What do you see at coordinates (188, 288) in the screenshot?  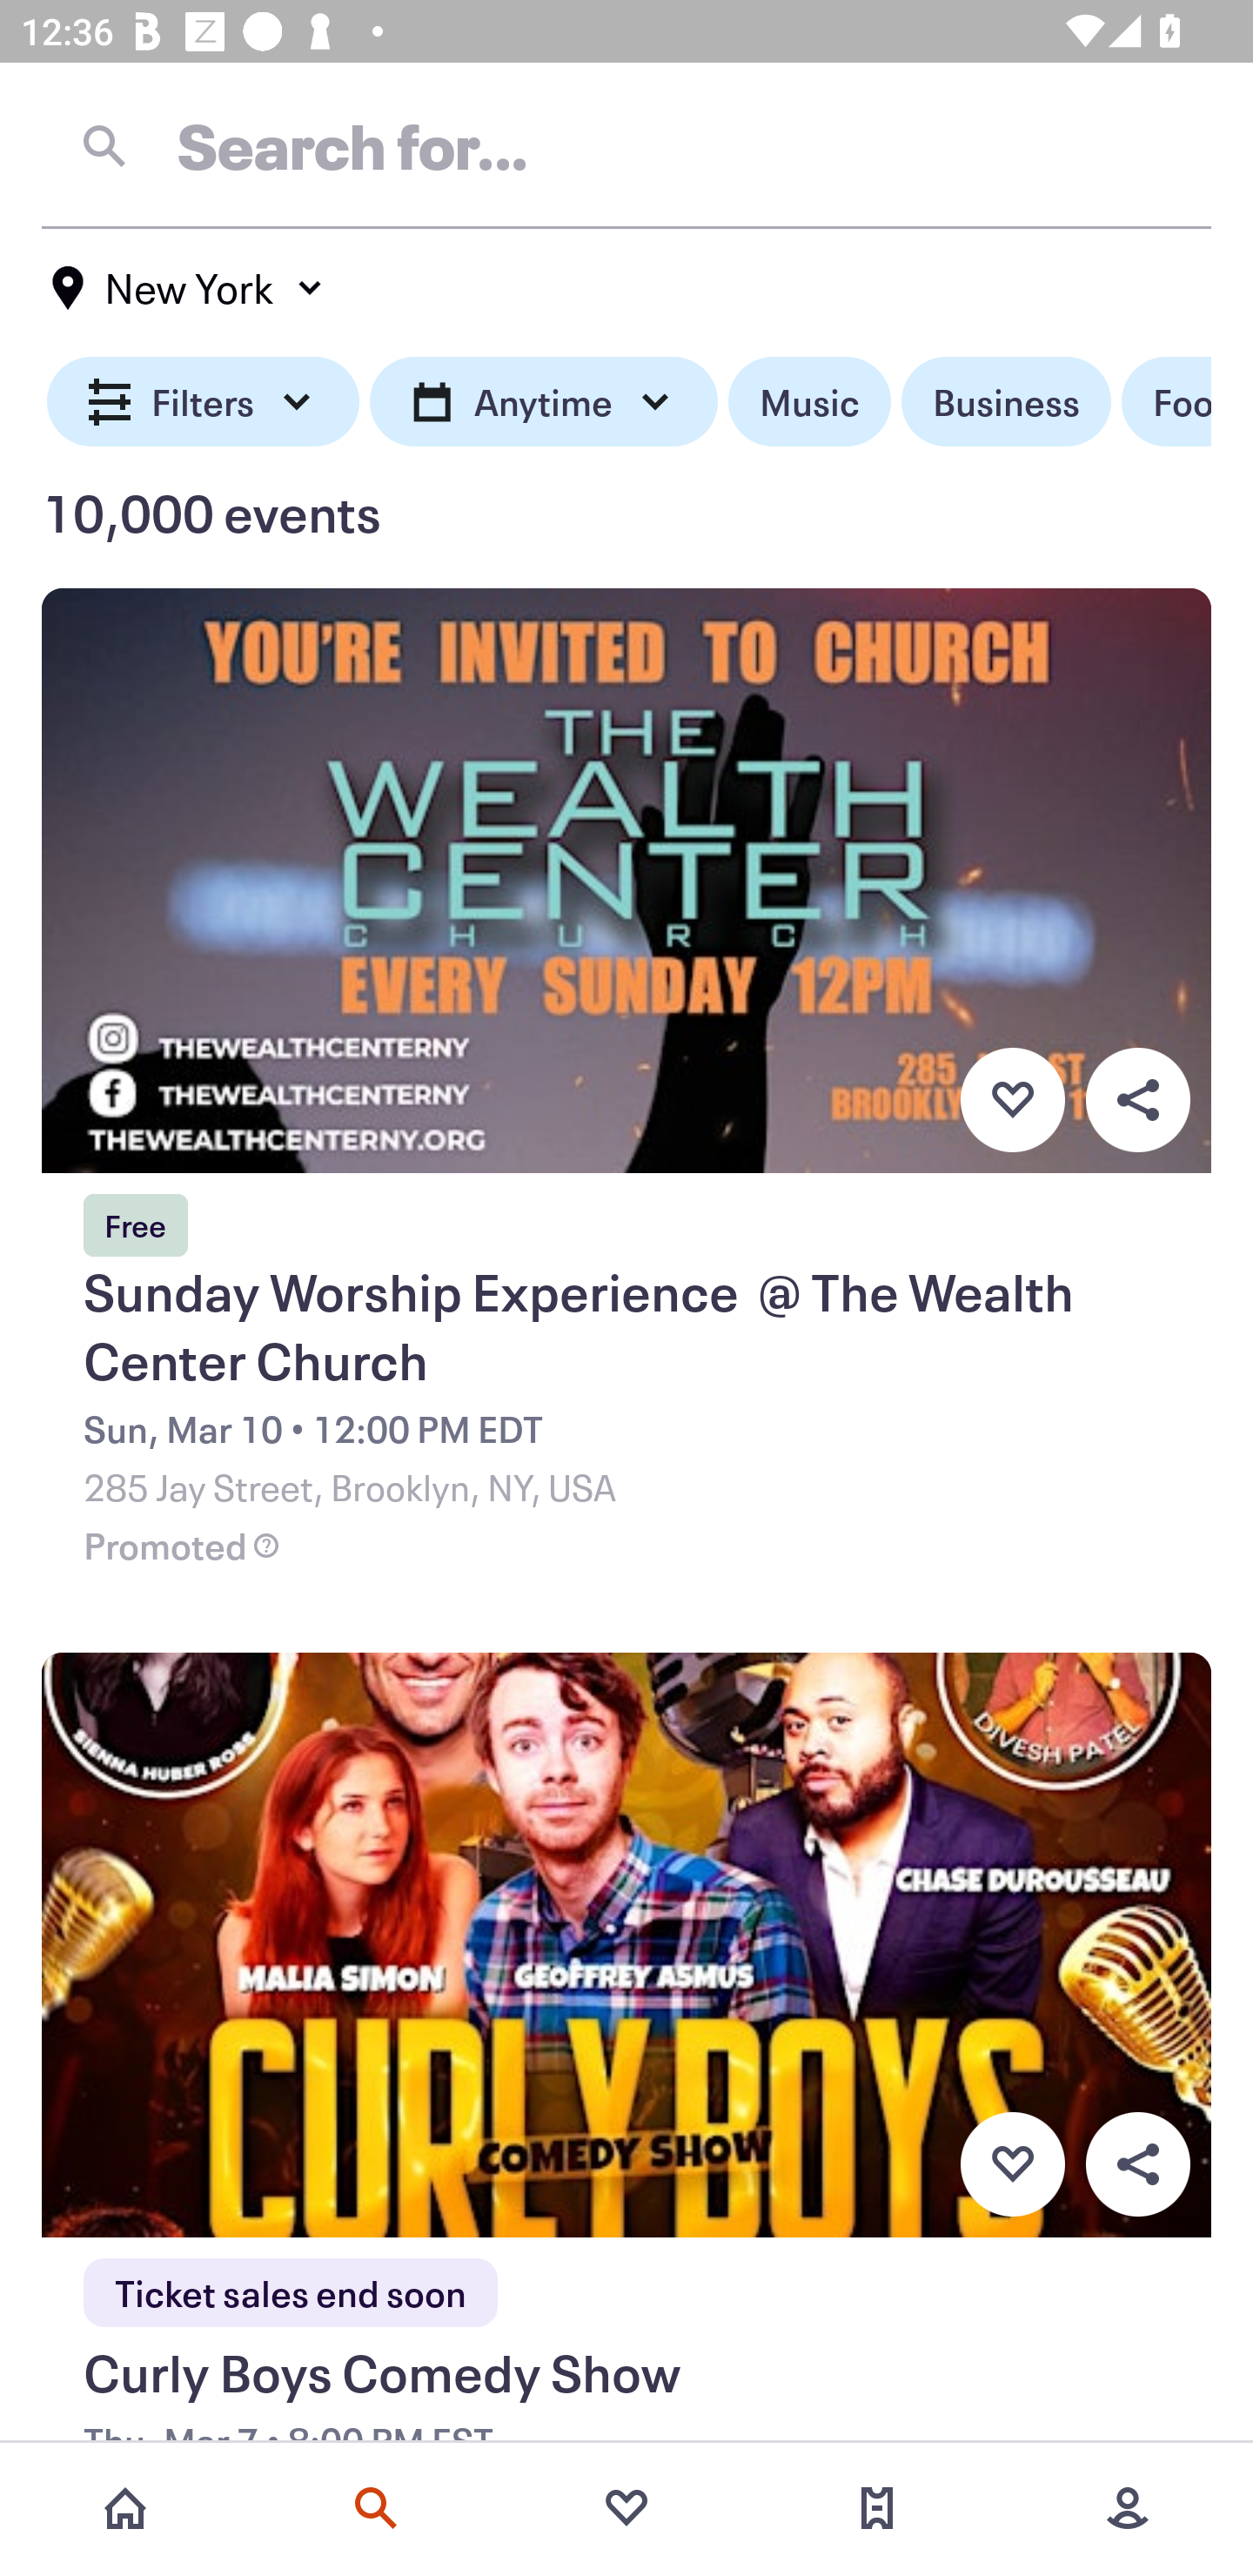 I see `New York` at bounding box center [188, 288].